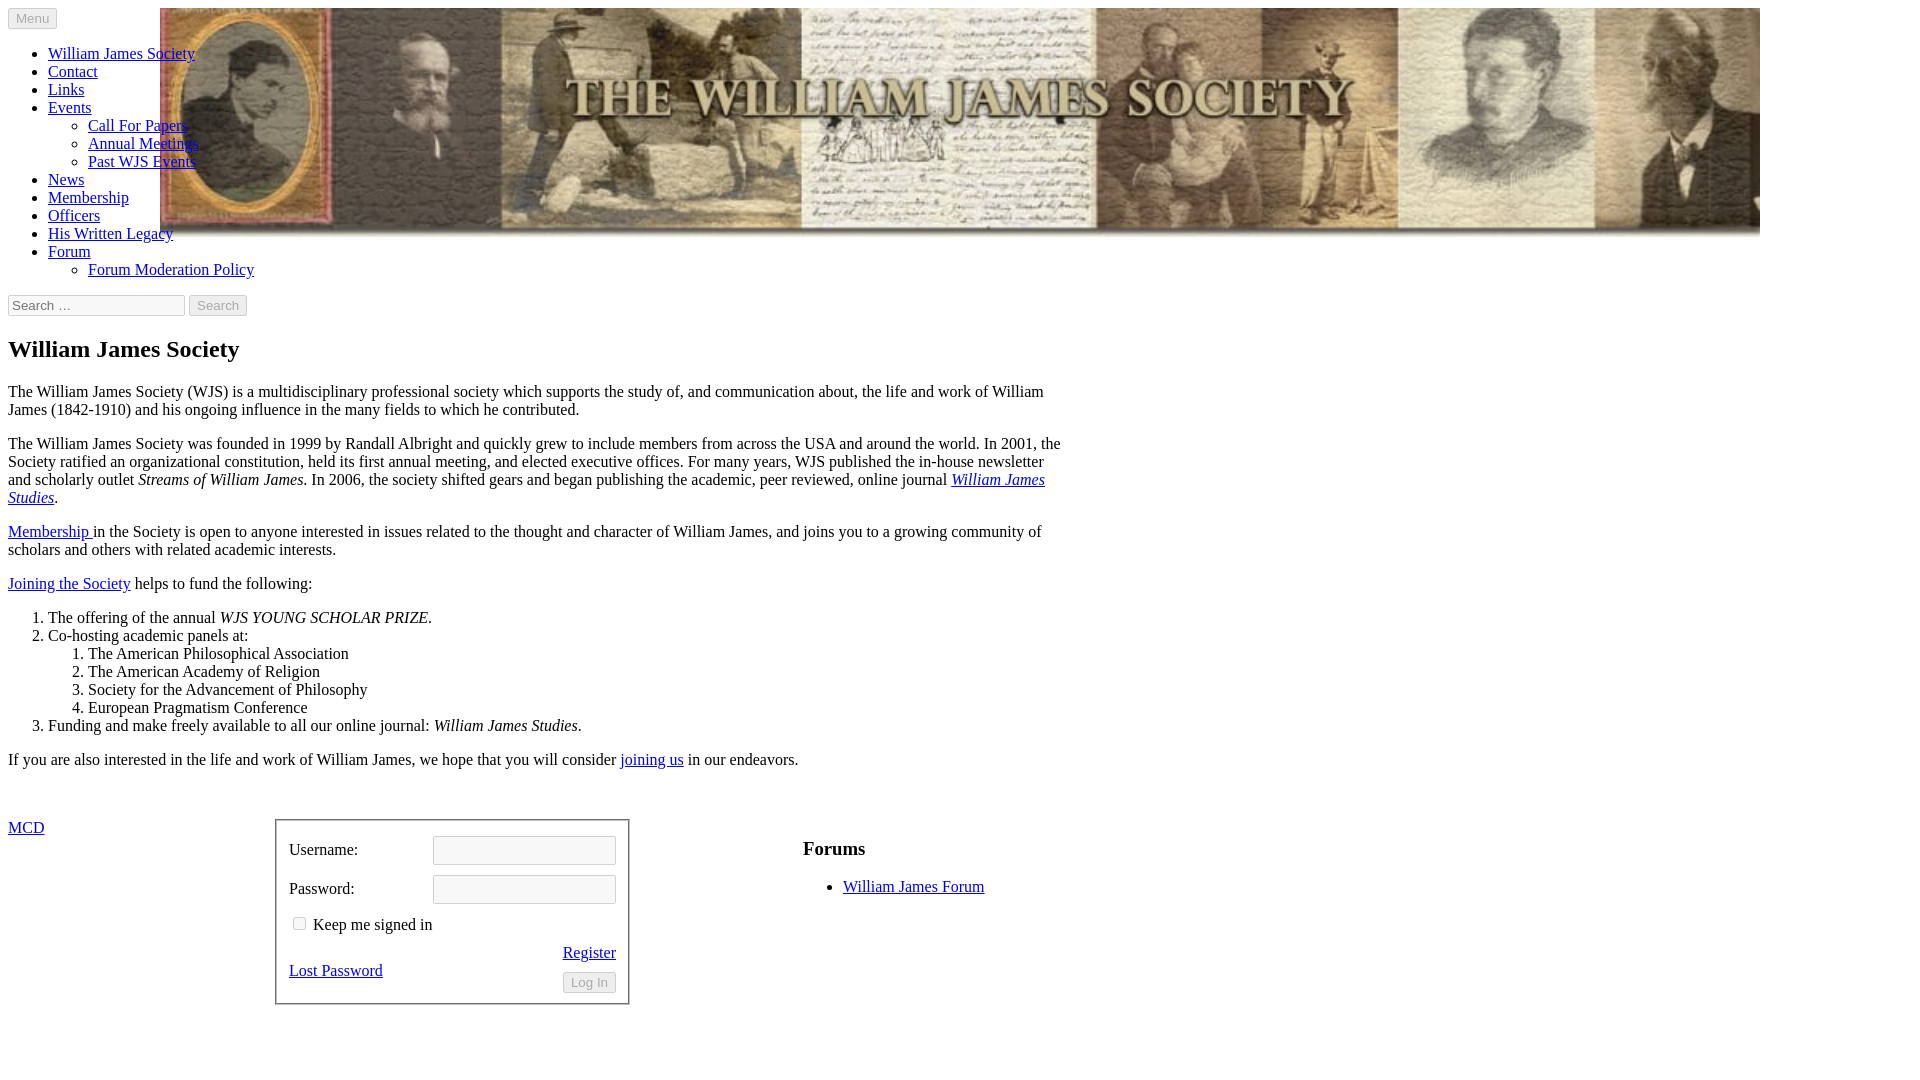  What do you see at coordinates (70, 107) in the screenshot?
I see `Events` at bounding box center [70, 107].